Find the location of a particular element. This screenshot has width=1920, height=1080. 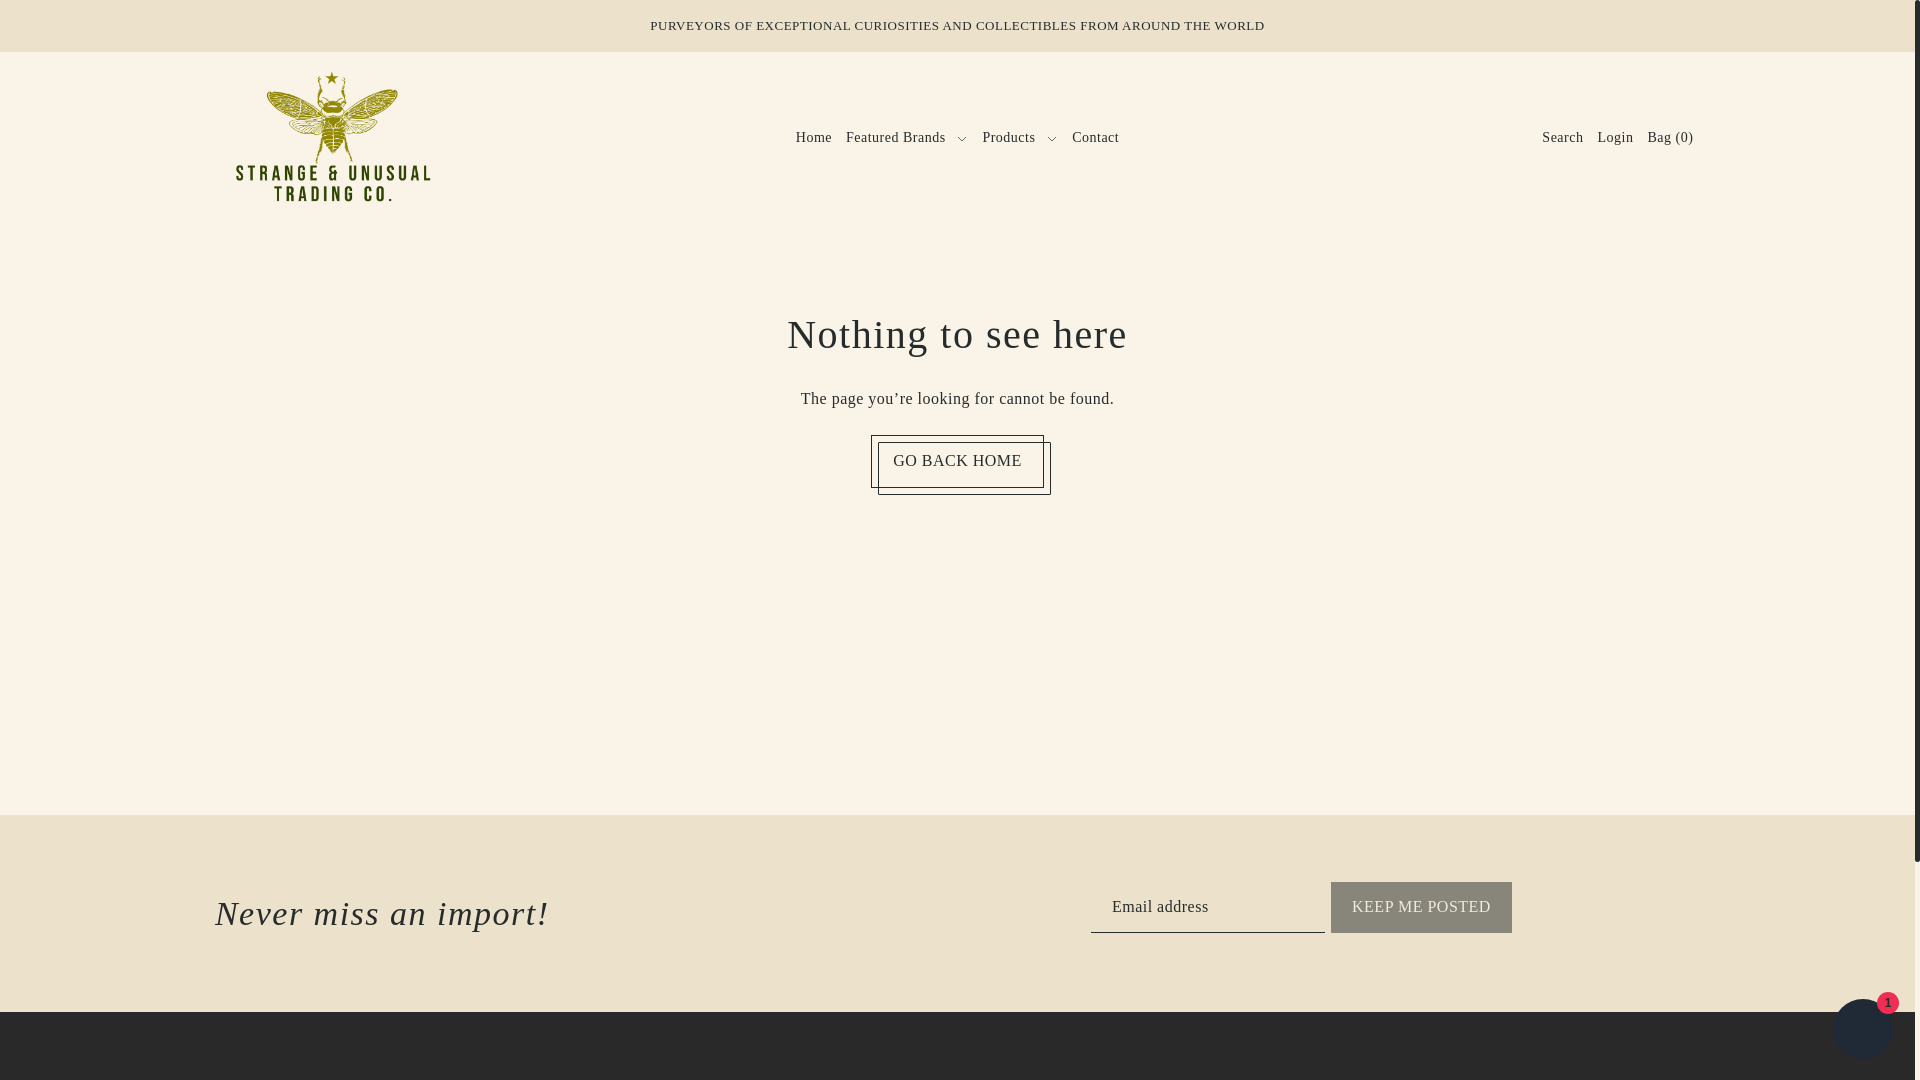

Home is located at coordinates (814, 138).